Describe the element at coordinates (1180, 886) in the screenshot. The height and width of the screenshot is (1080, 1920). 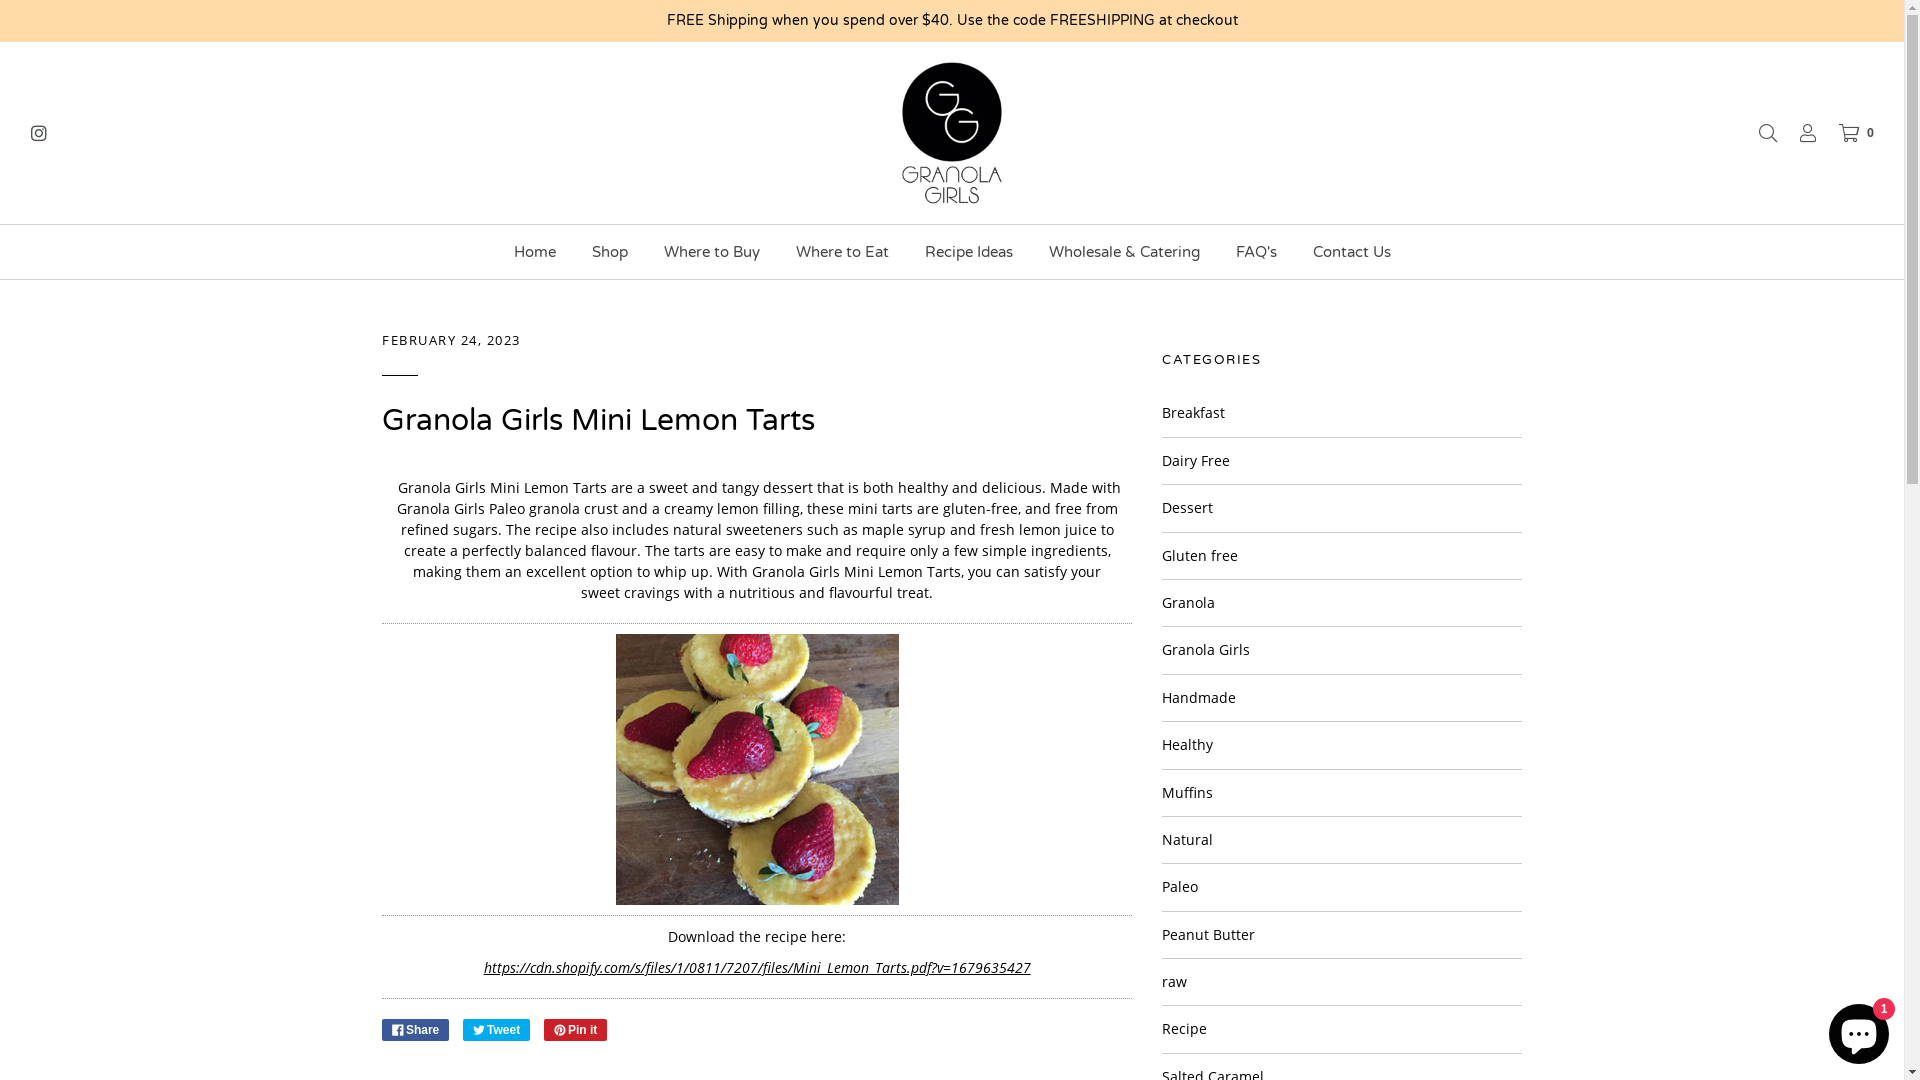
I see `Paleo` at that location.